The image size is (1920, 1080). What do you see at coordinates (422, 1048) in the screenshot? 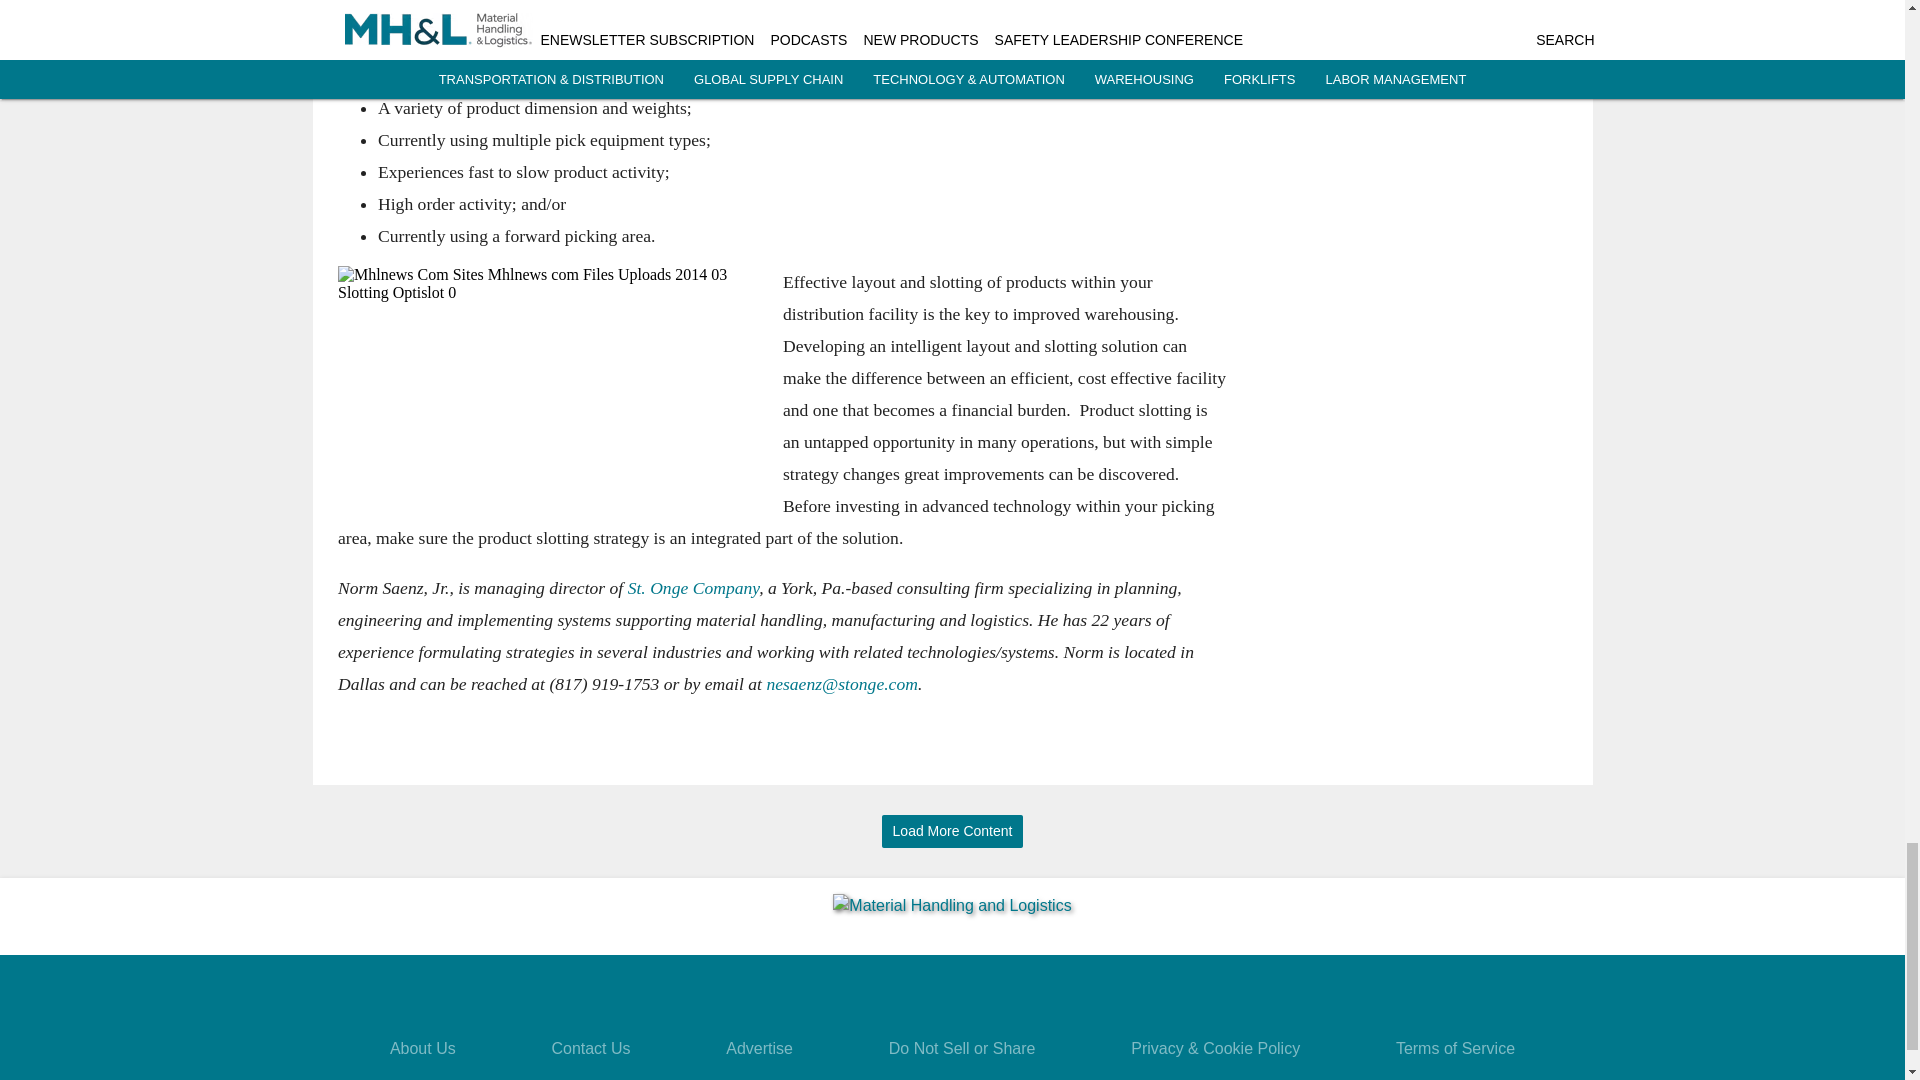
I see `About Us` at bounding box center [422, 1048].